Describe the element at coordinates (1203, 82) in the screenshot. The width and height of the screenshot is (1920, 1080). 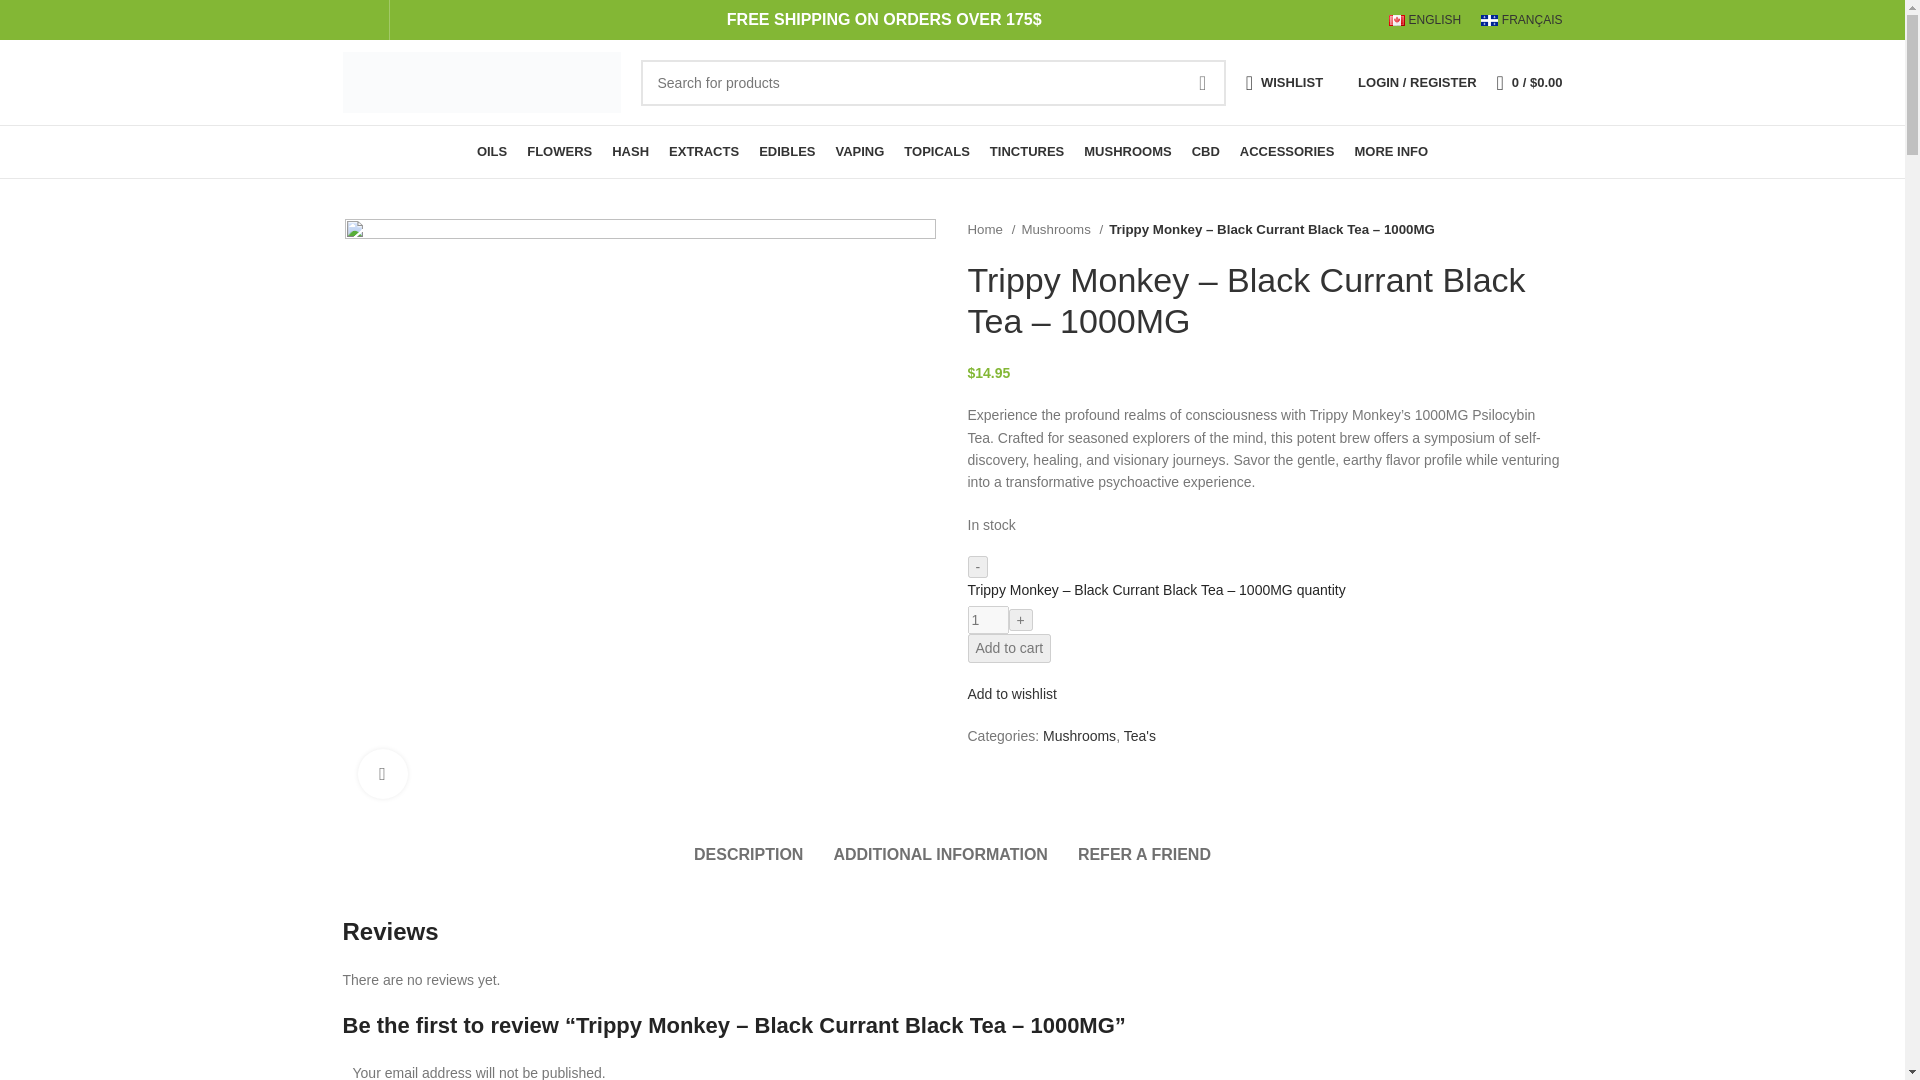
I see `Search` at that location.